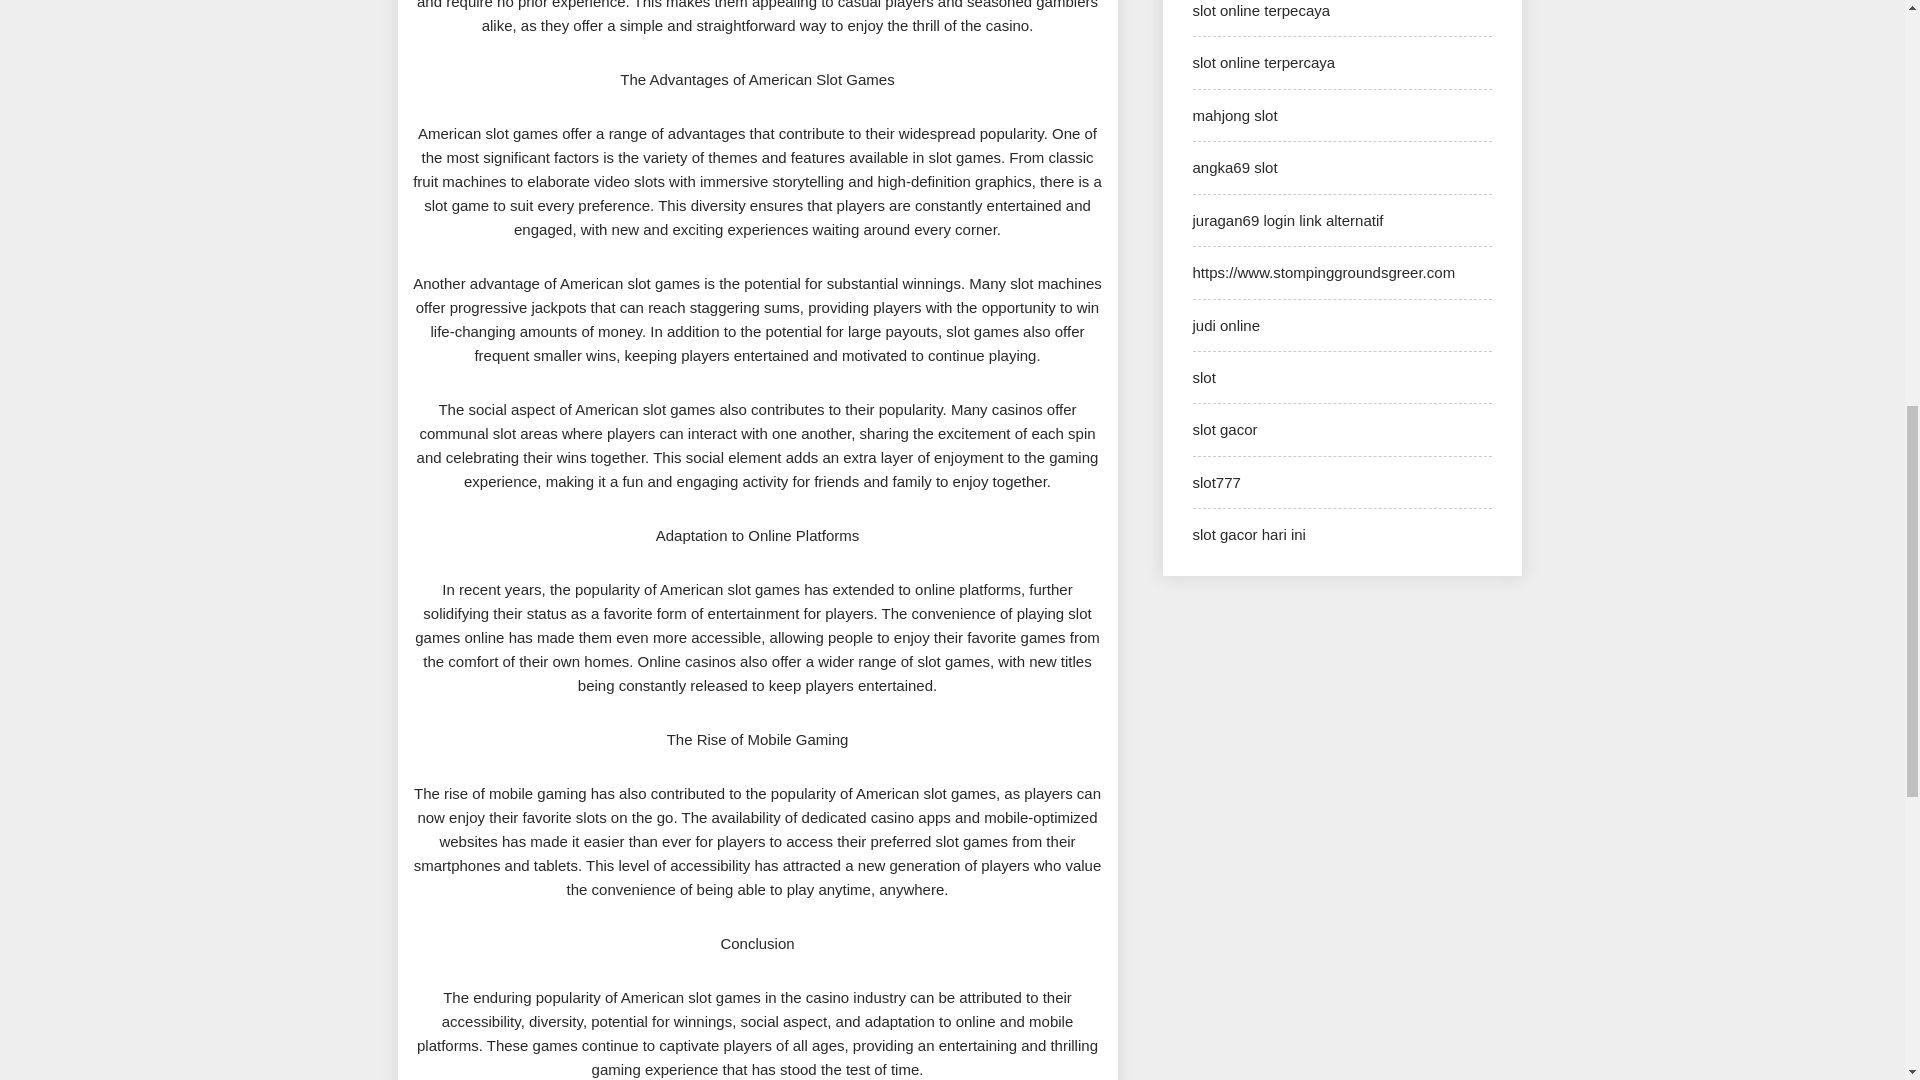 This screenshot has height=1080, width=1920. I want to click on slot777, so click(1216, 482).